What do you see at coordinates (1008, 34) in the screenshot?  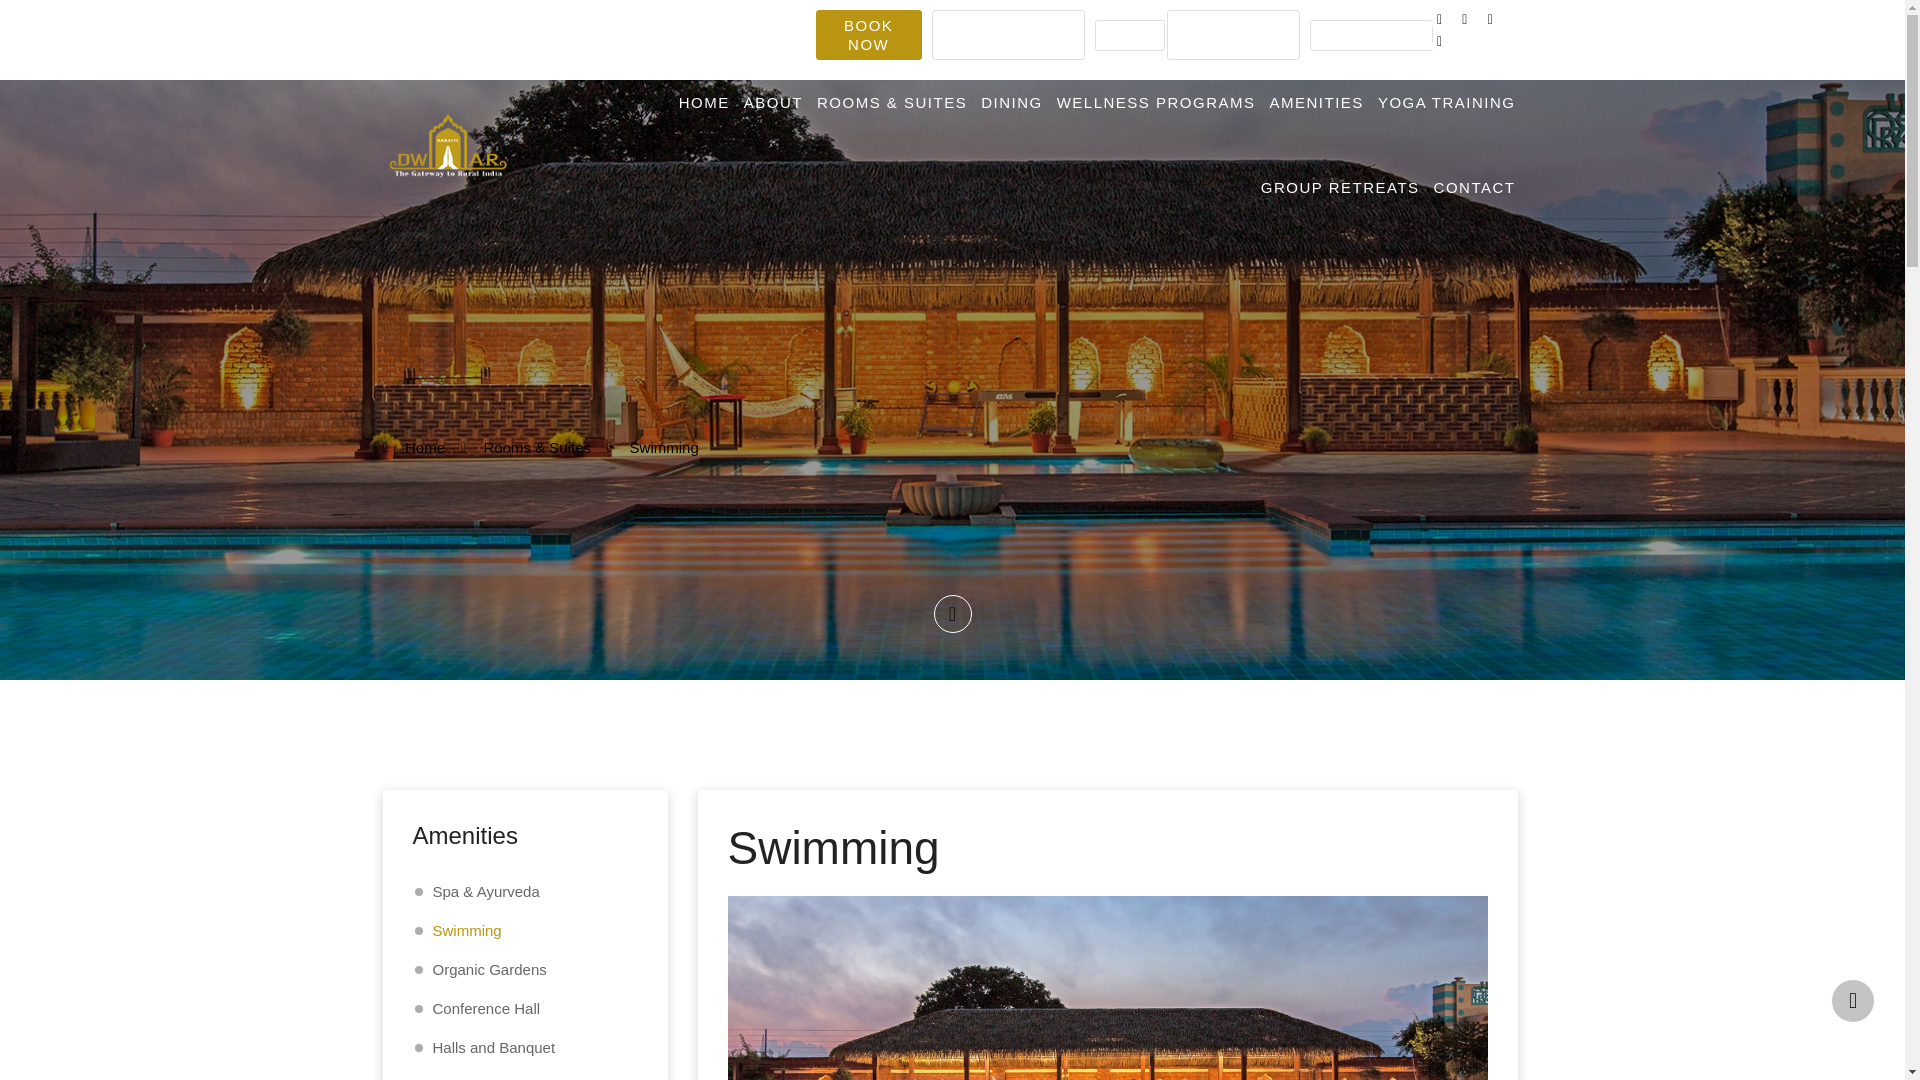 I see `SPECIAL OFFERS` at bounding box center [1008, 34].